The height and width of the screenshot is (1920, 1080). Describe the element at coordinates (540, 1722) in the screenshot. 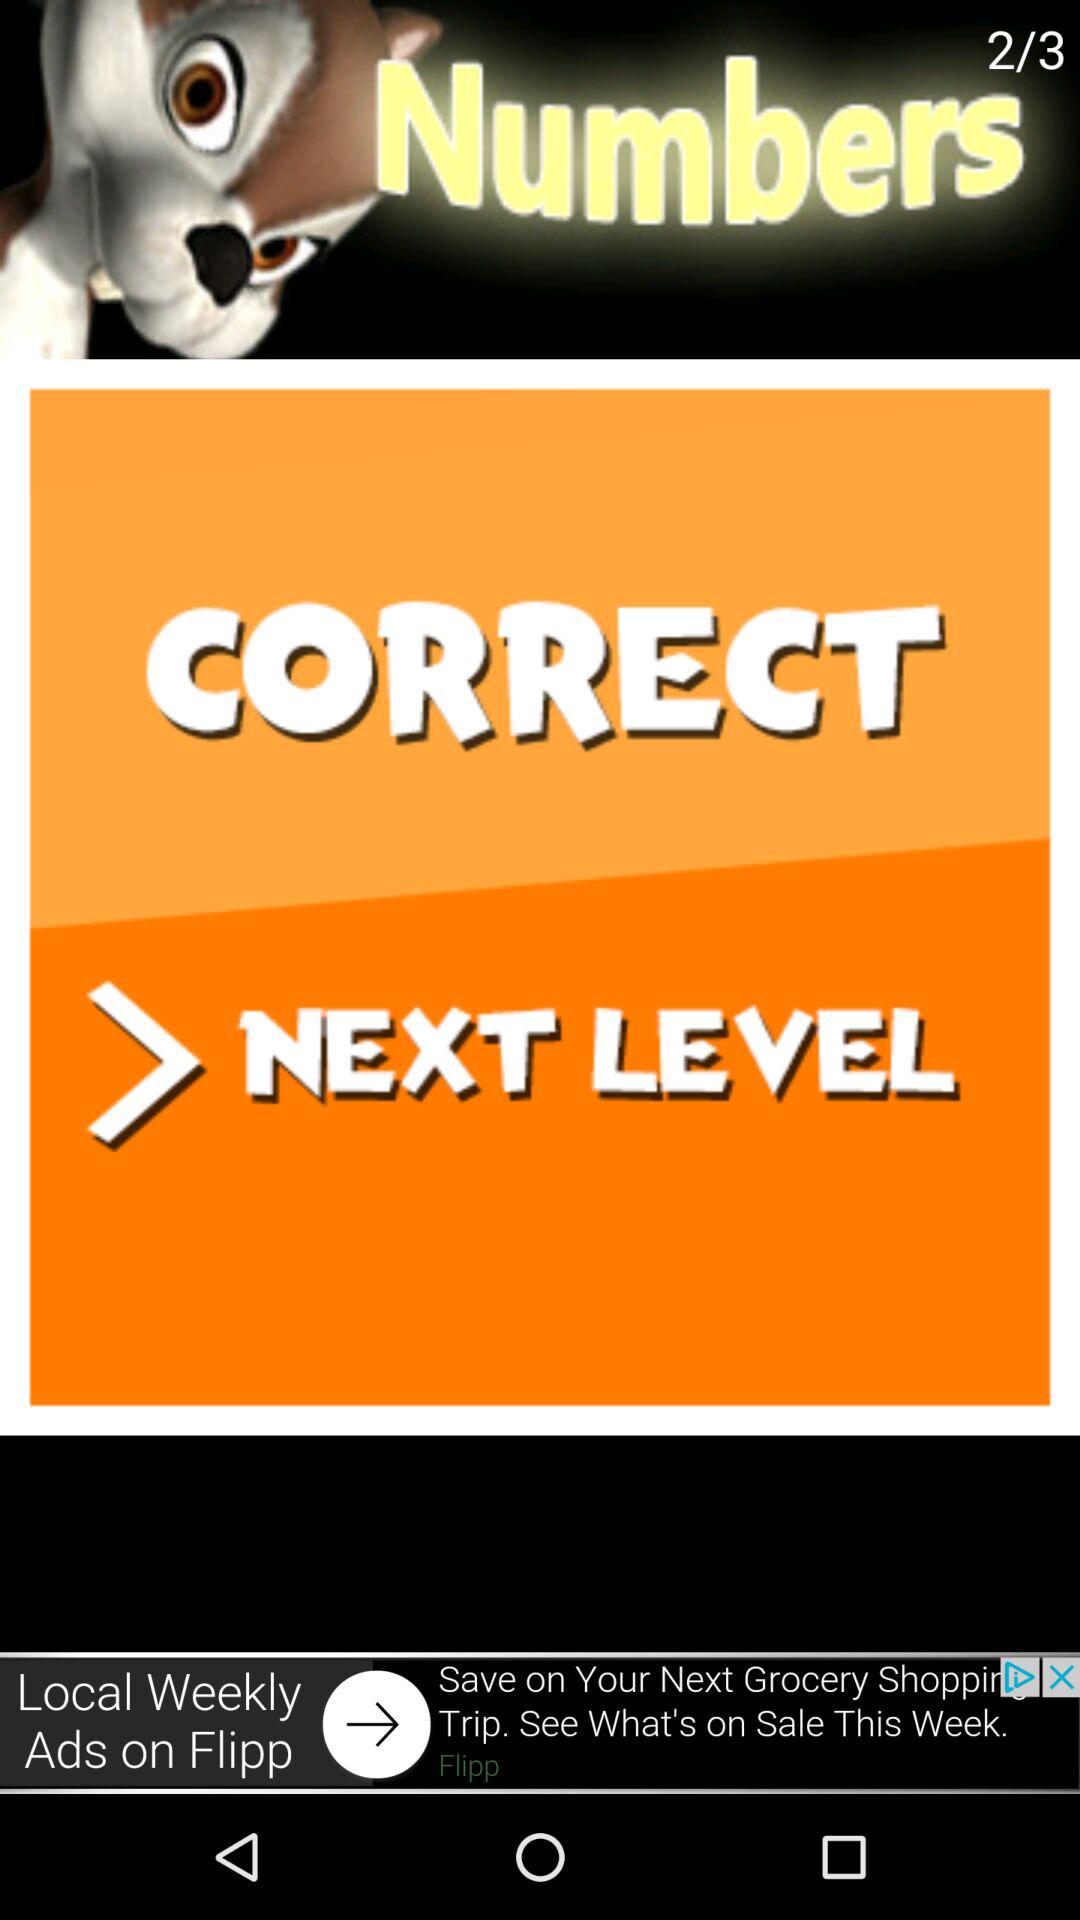

I see `advertisement` at that location.